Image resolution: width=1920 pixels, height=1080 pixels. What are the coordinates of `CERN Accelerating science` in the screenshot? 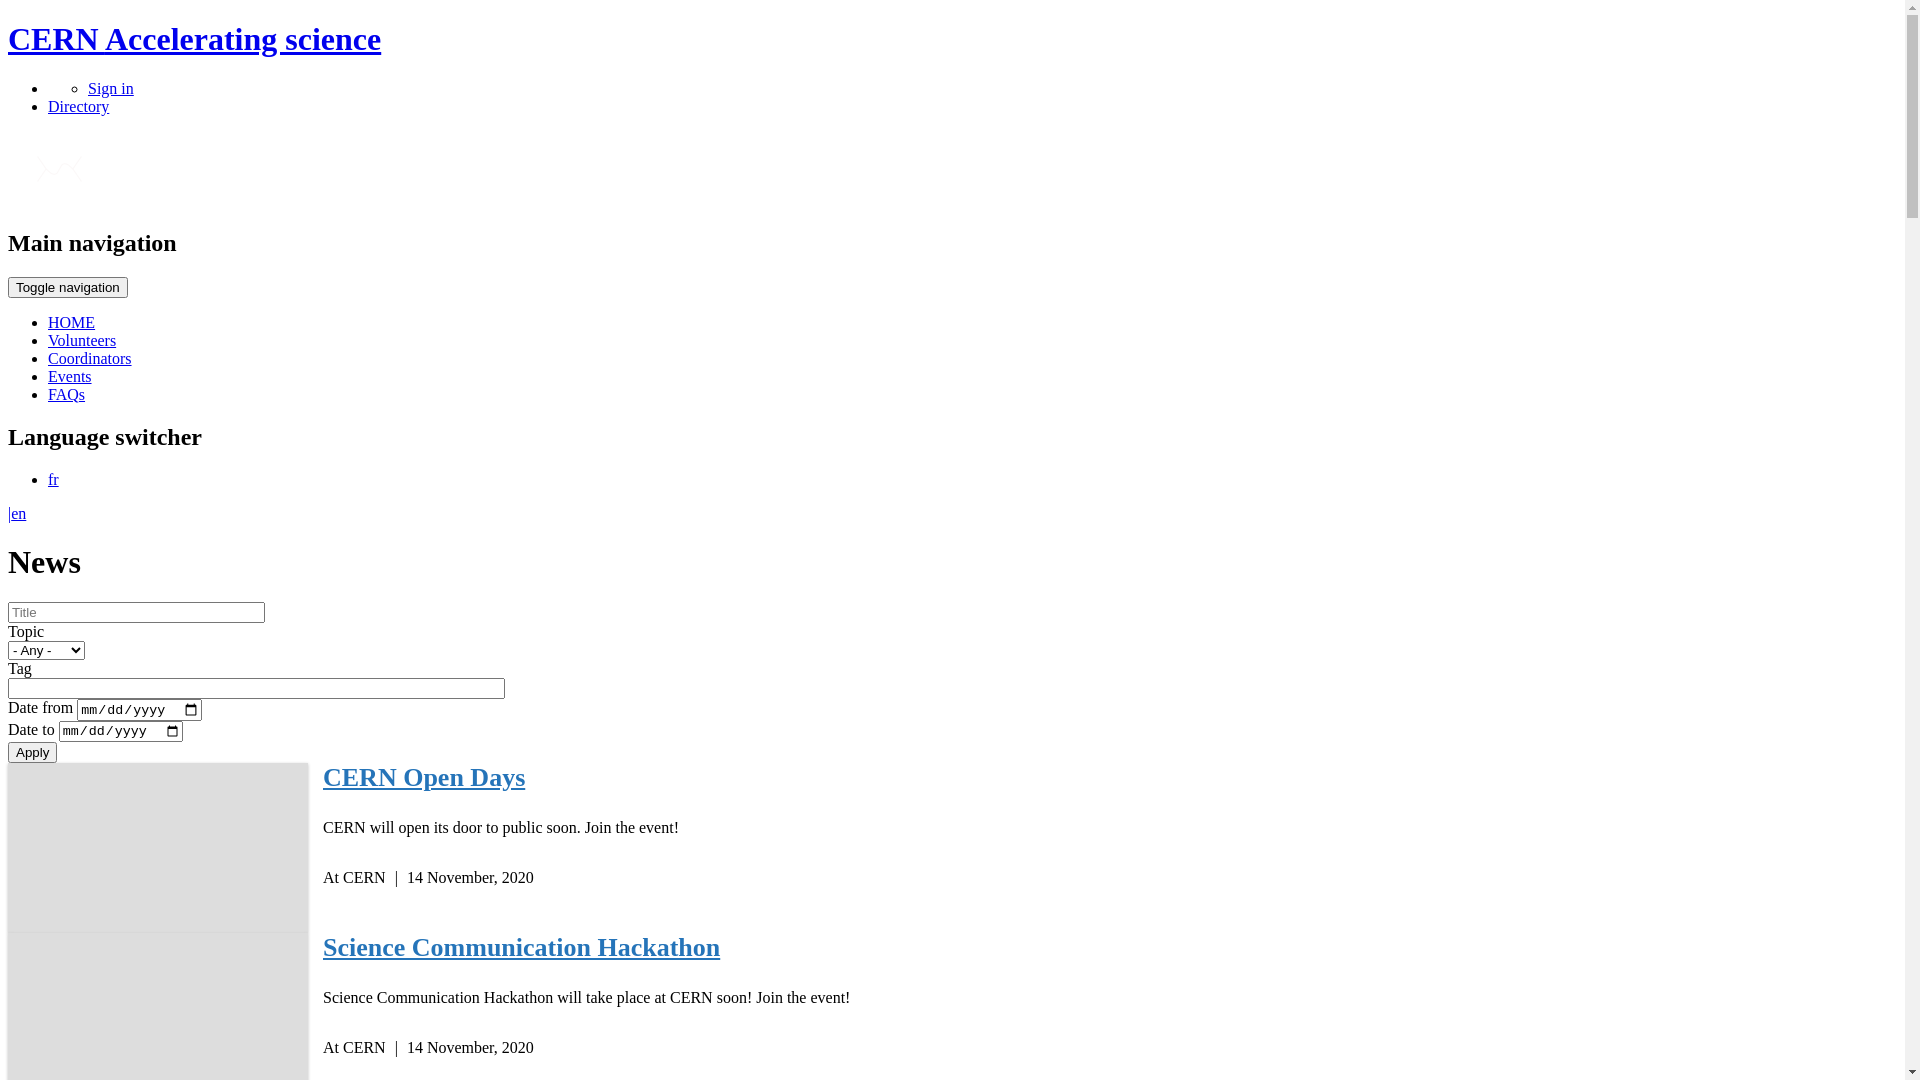 It's located at (194, 39).